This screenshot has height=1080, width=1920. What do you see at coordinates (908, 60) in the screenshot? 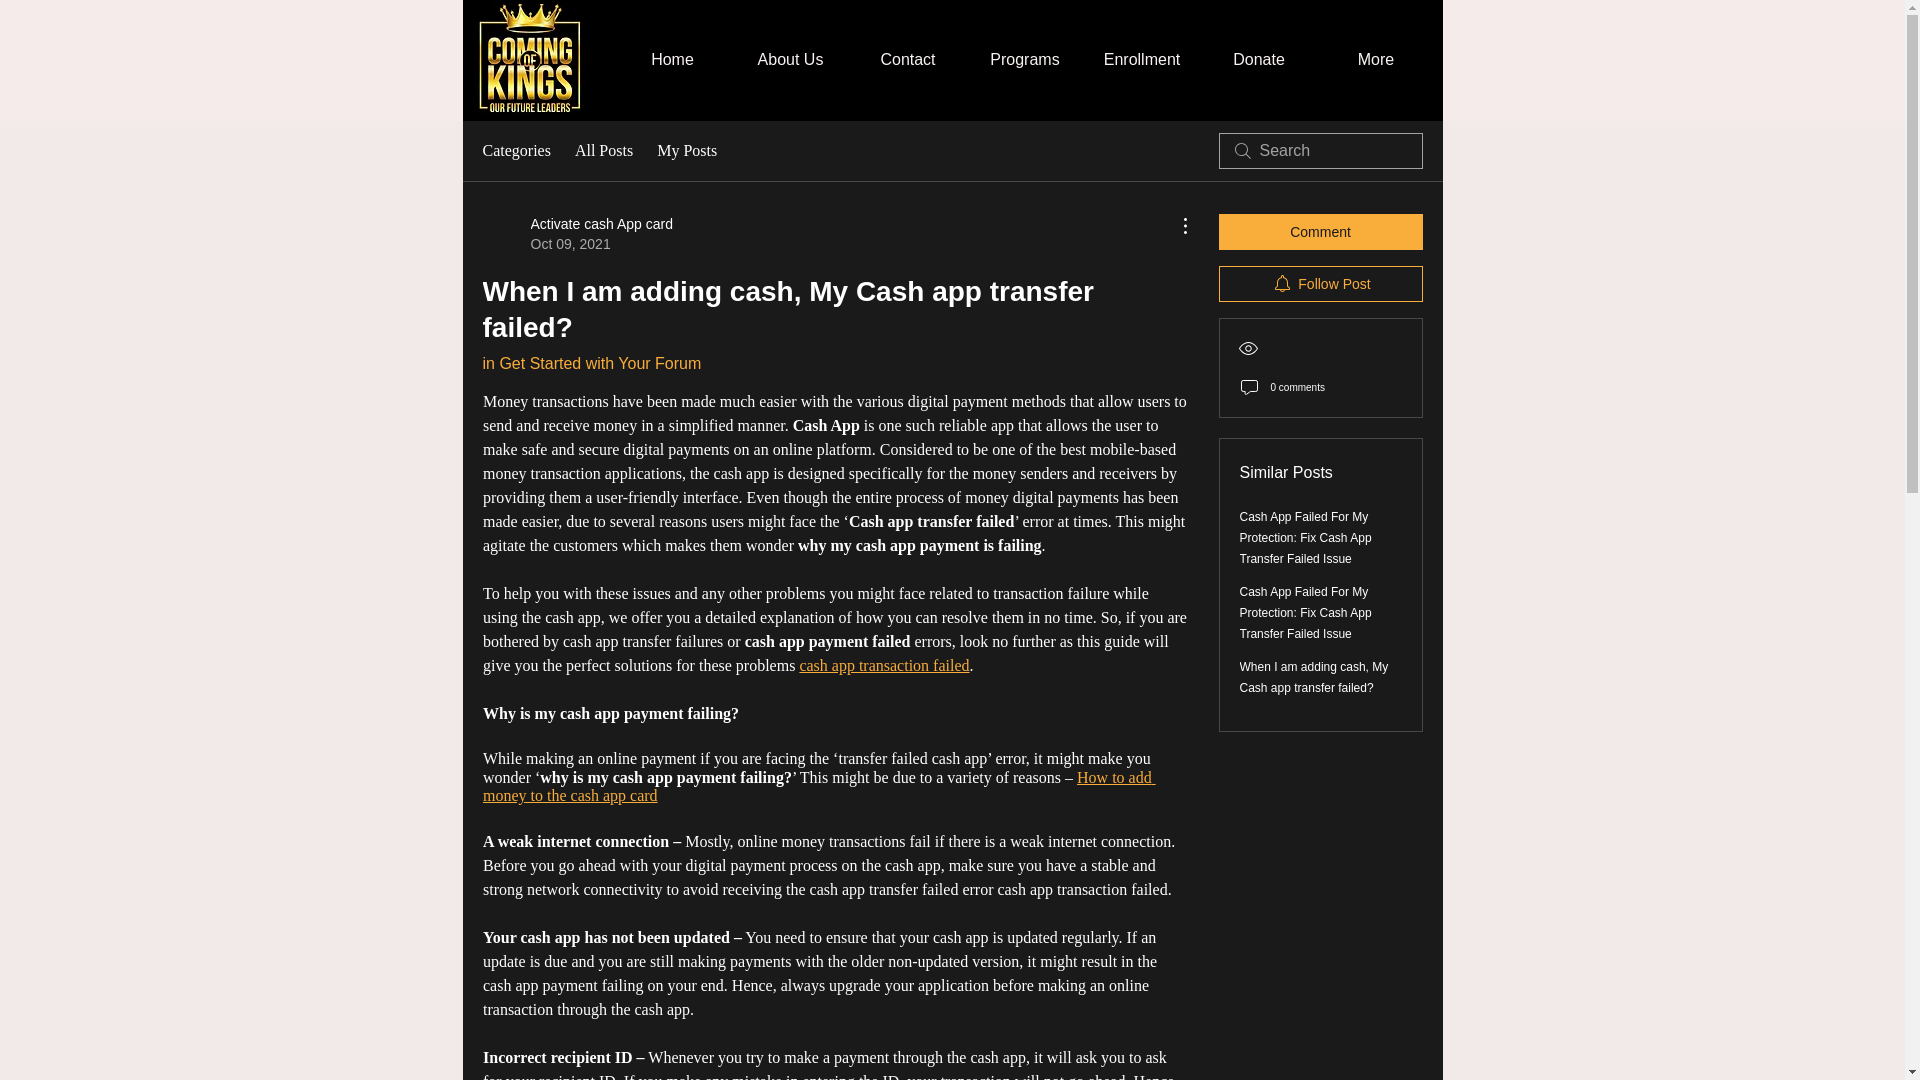
I see `Contact` at bounding box center [908, 60].